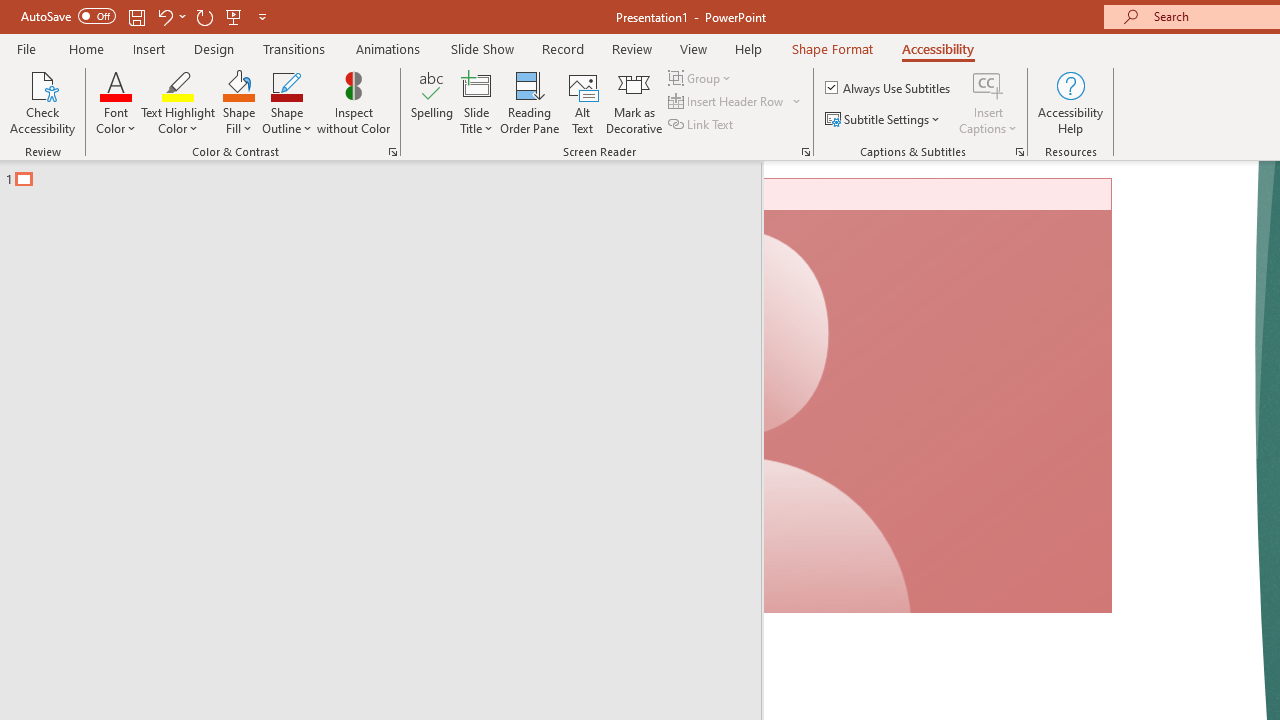 This screenshot has width=1280, height=720. What do you see at coordinates (794, 180) in the screenshot?
I see `Align Right` at bounding box center [794, 180].